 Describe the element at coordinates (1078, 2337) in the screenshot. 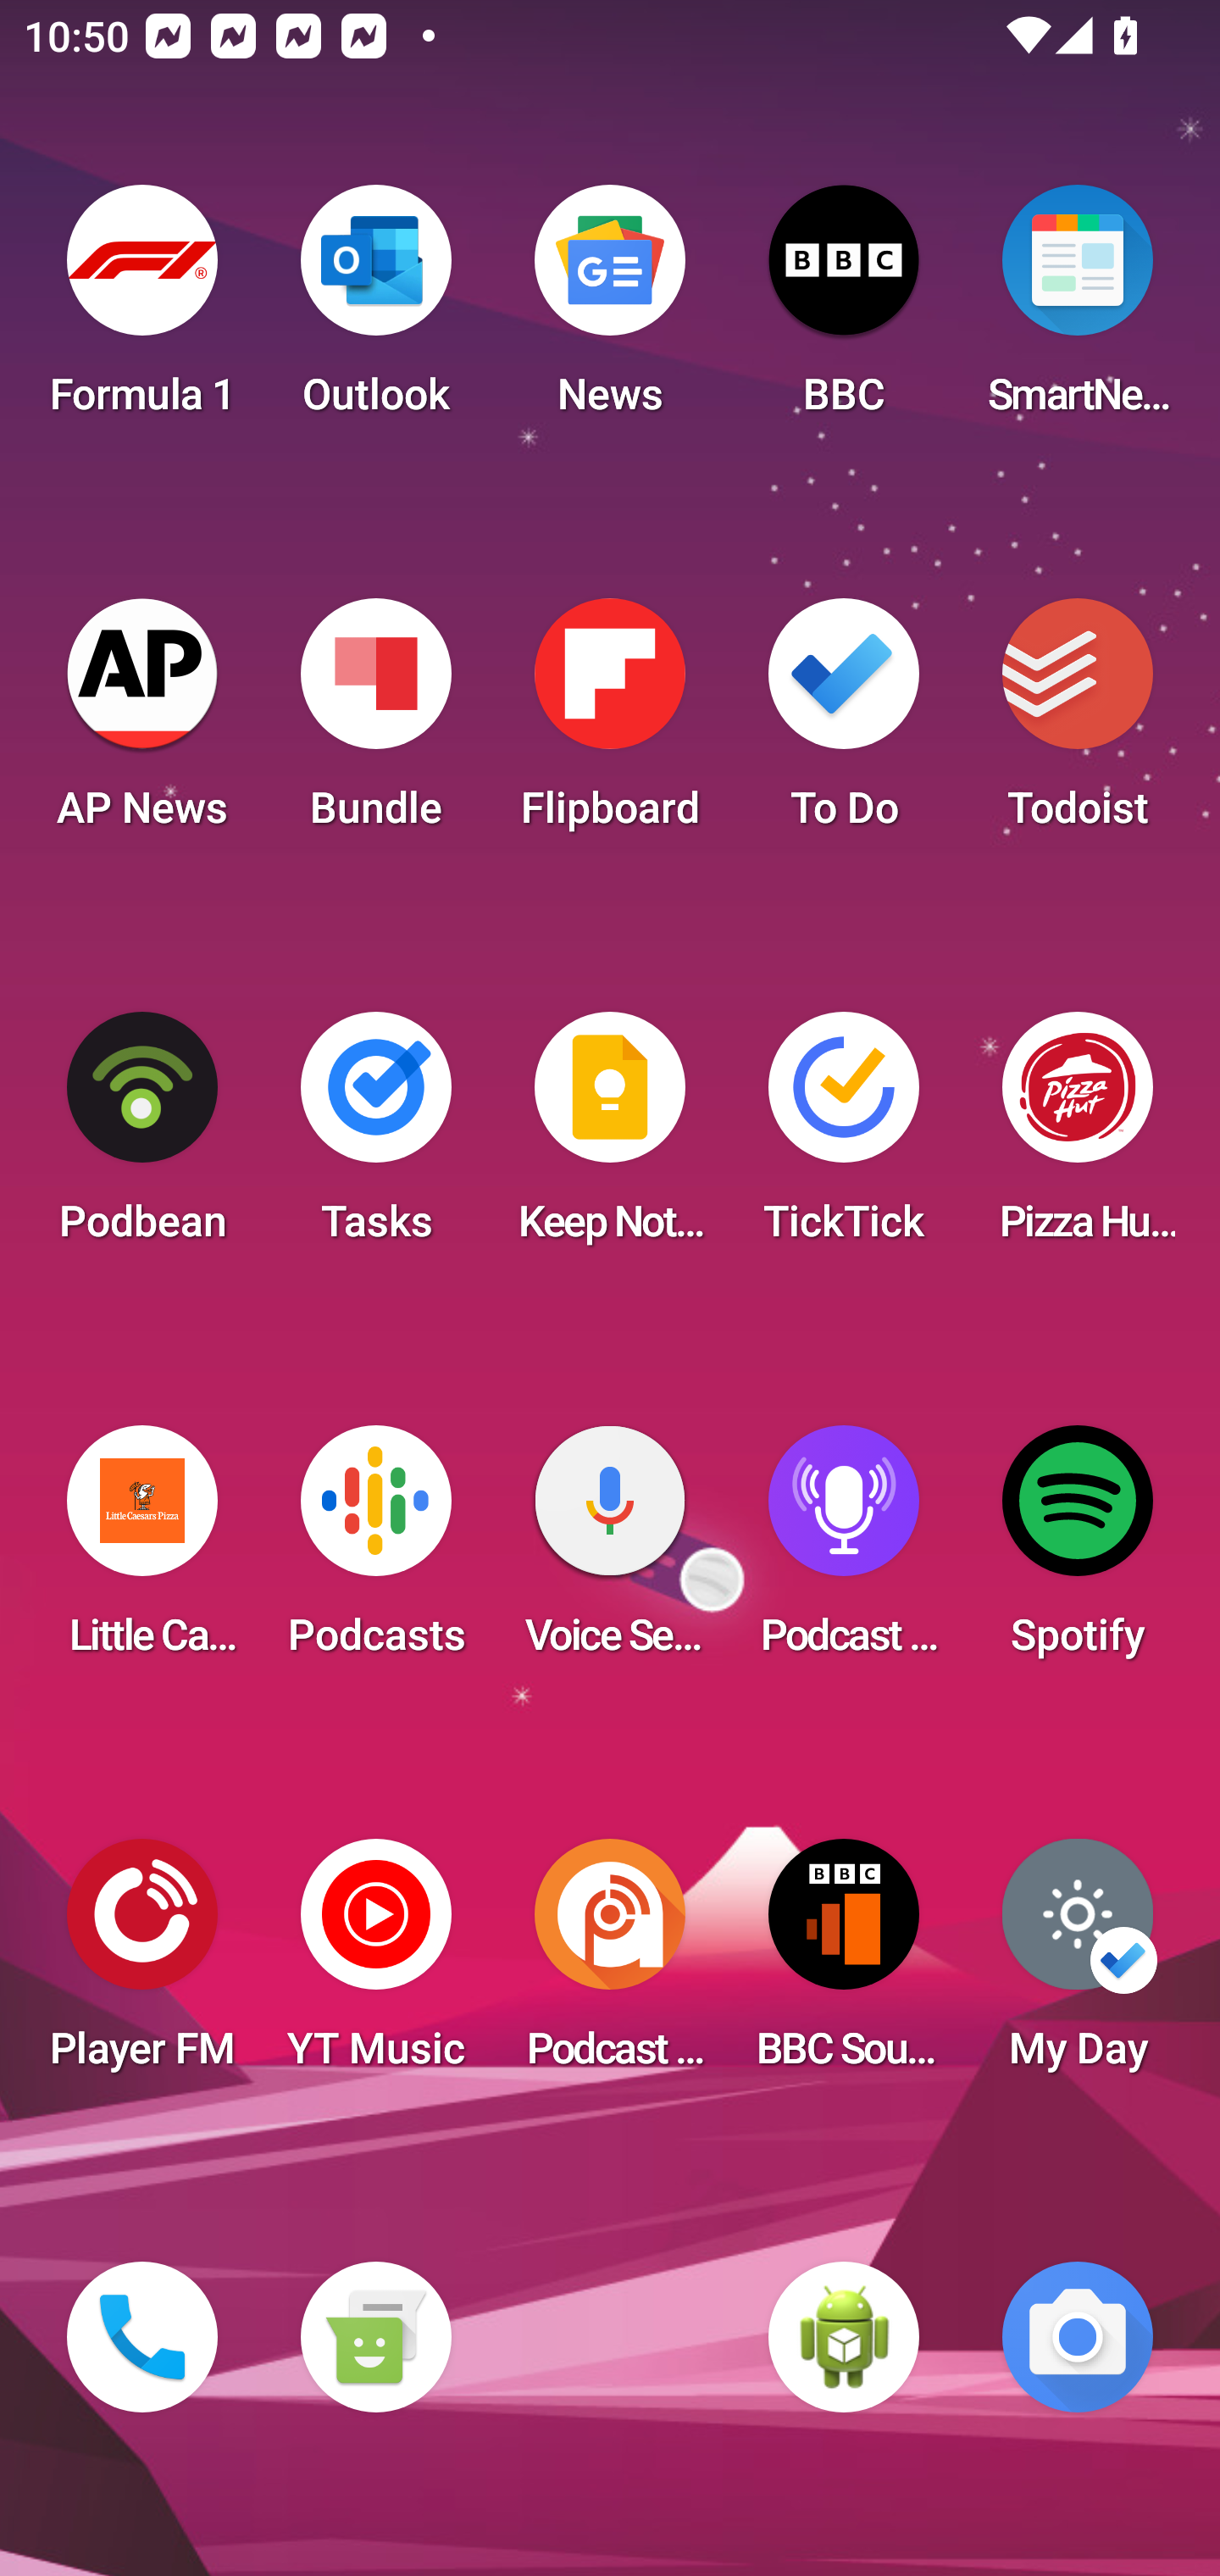

I see `Camera` at that location.